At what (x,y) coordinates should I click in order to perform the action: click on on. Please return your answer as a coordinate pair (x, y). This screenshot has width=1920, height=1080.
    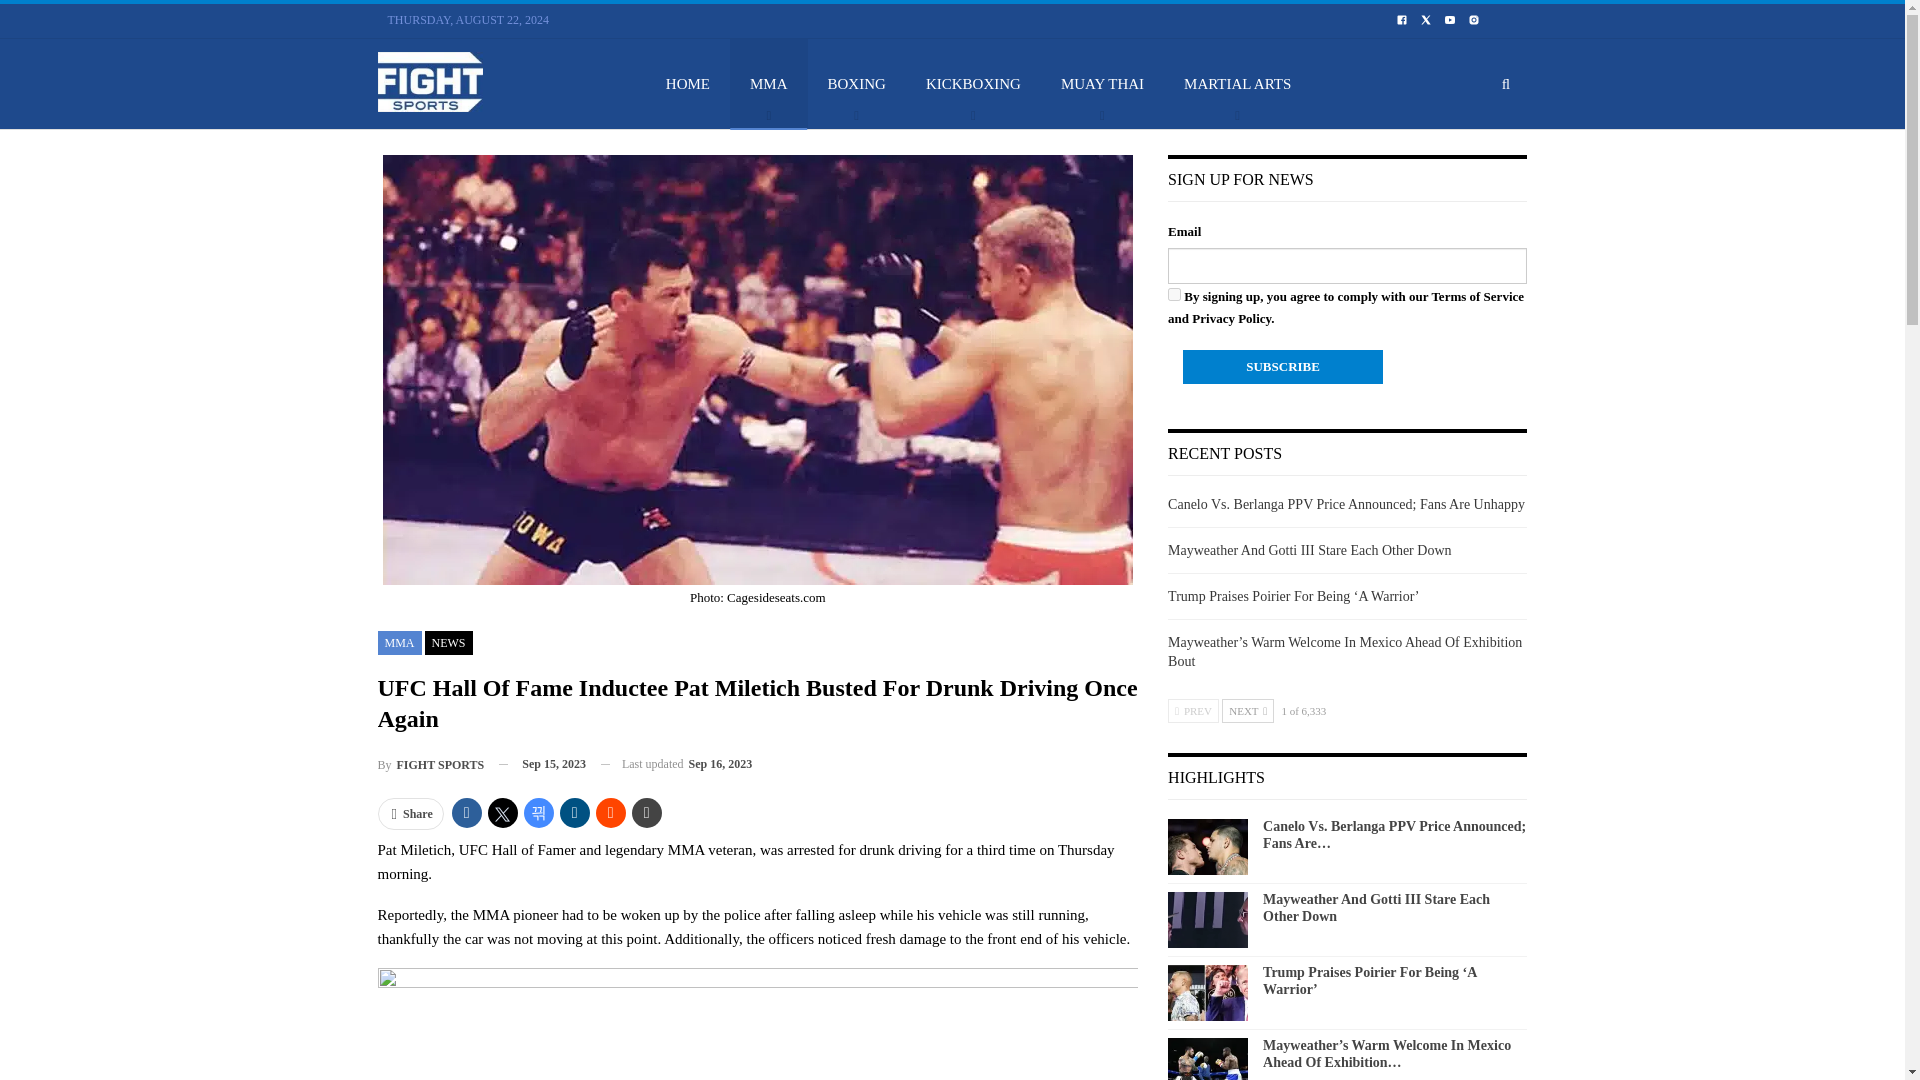
    Looking at the image, I should click on (1174, 294).